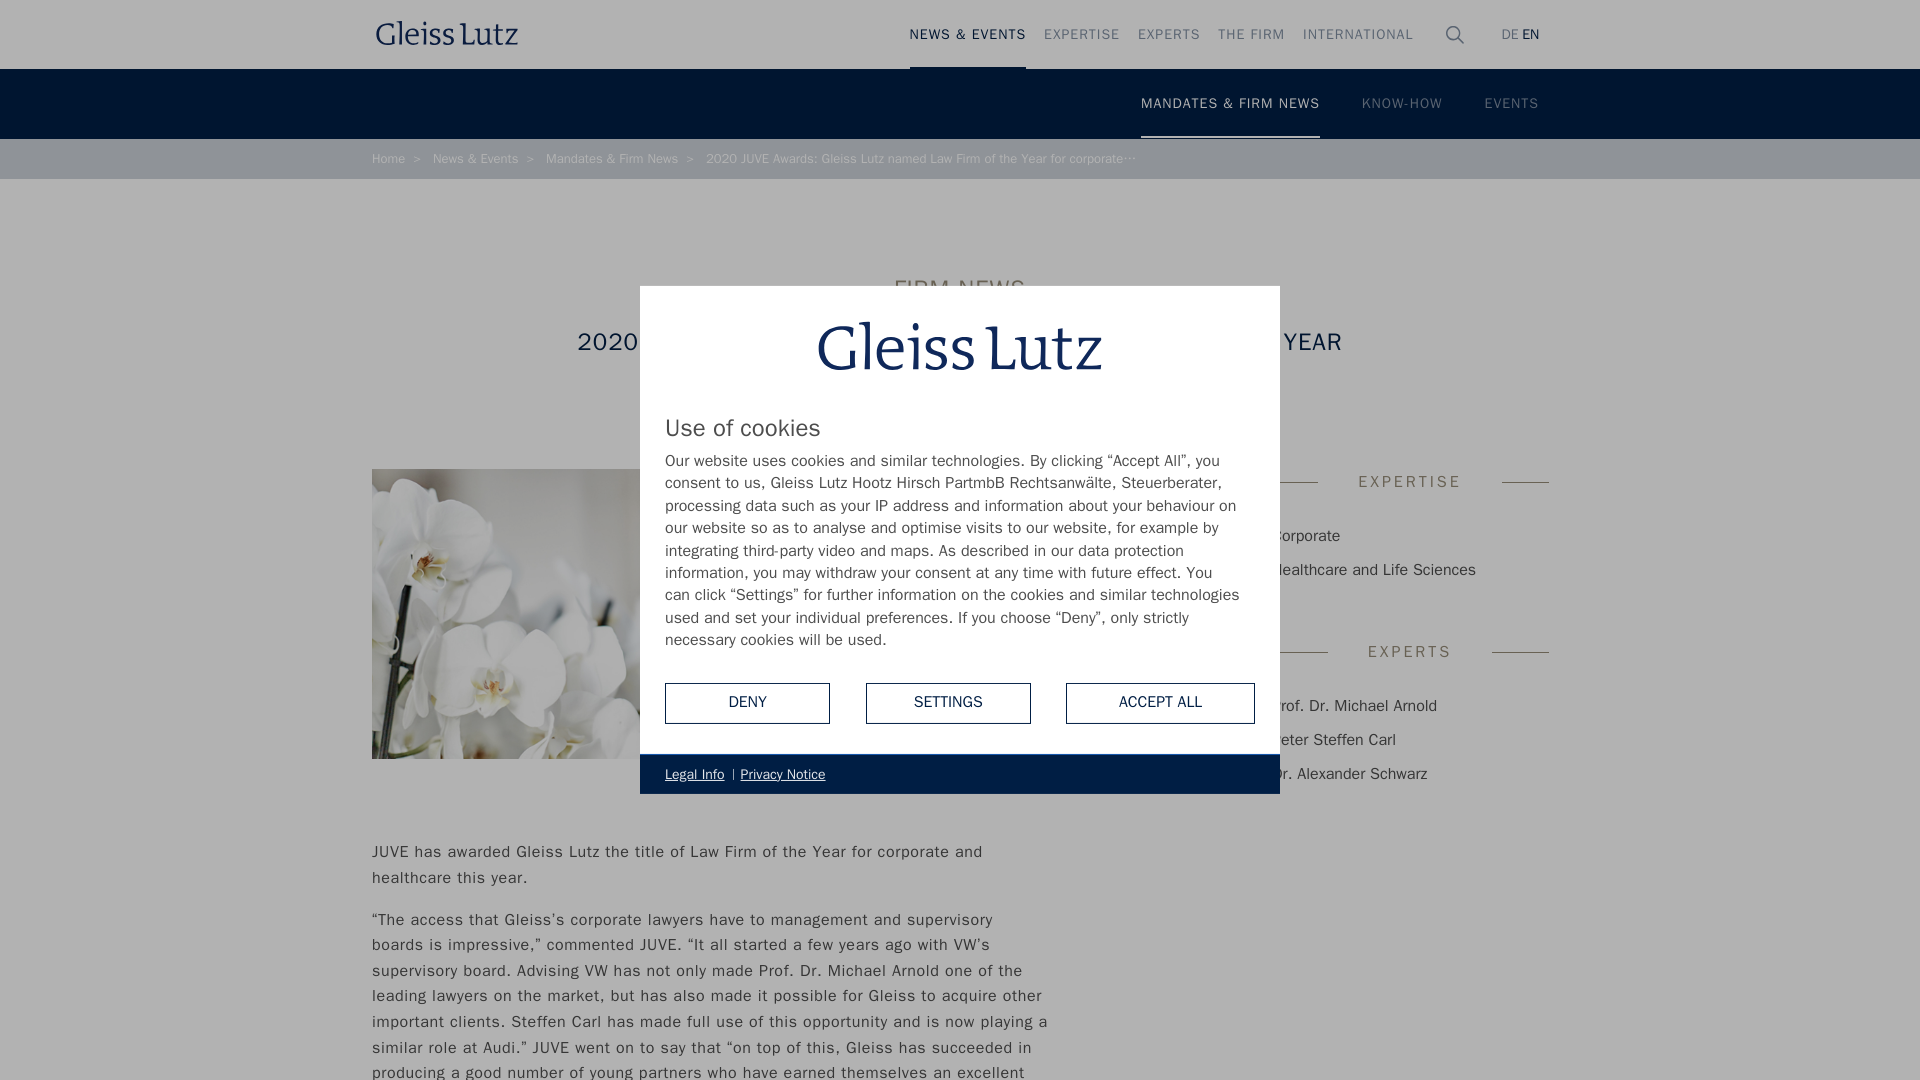 The width and height of the screenshot is (1920, 1080). I want to click on INTERNATIONAL, so click(1358, 35).